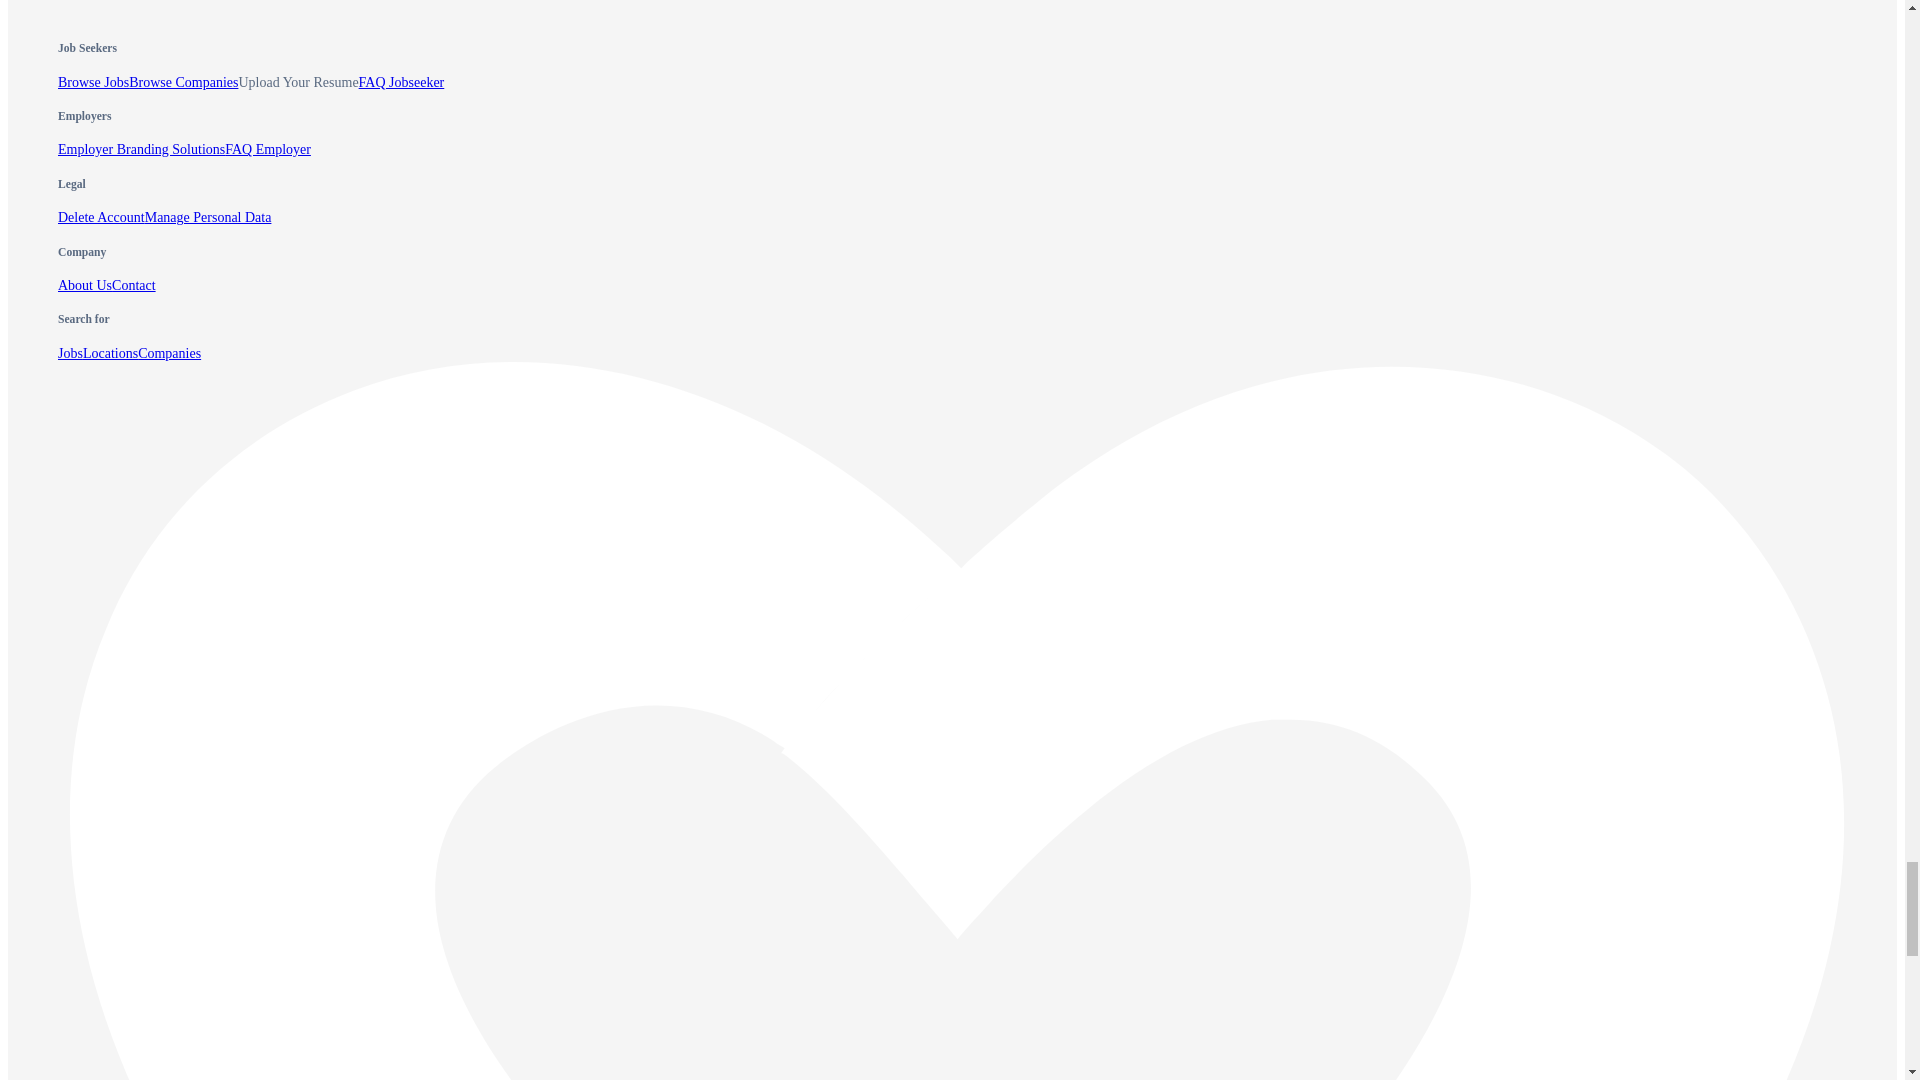 The image size is (1920, 1080). Describe the element at coordinates (170, 352) in the screenshot. I see `Companies` at that location.